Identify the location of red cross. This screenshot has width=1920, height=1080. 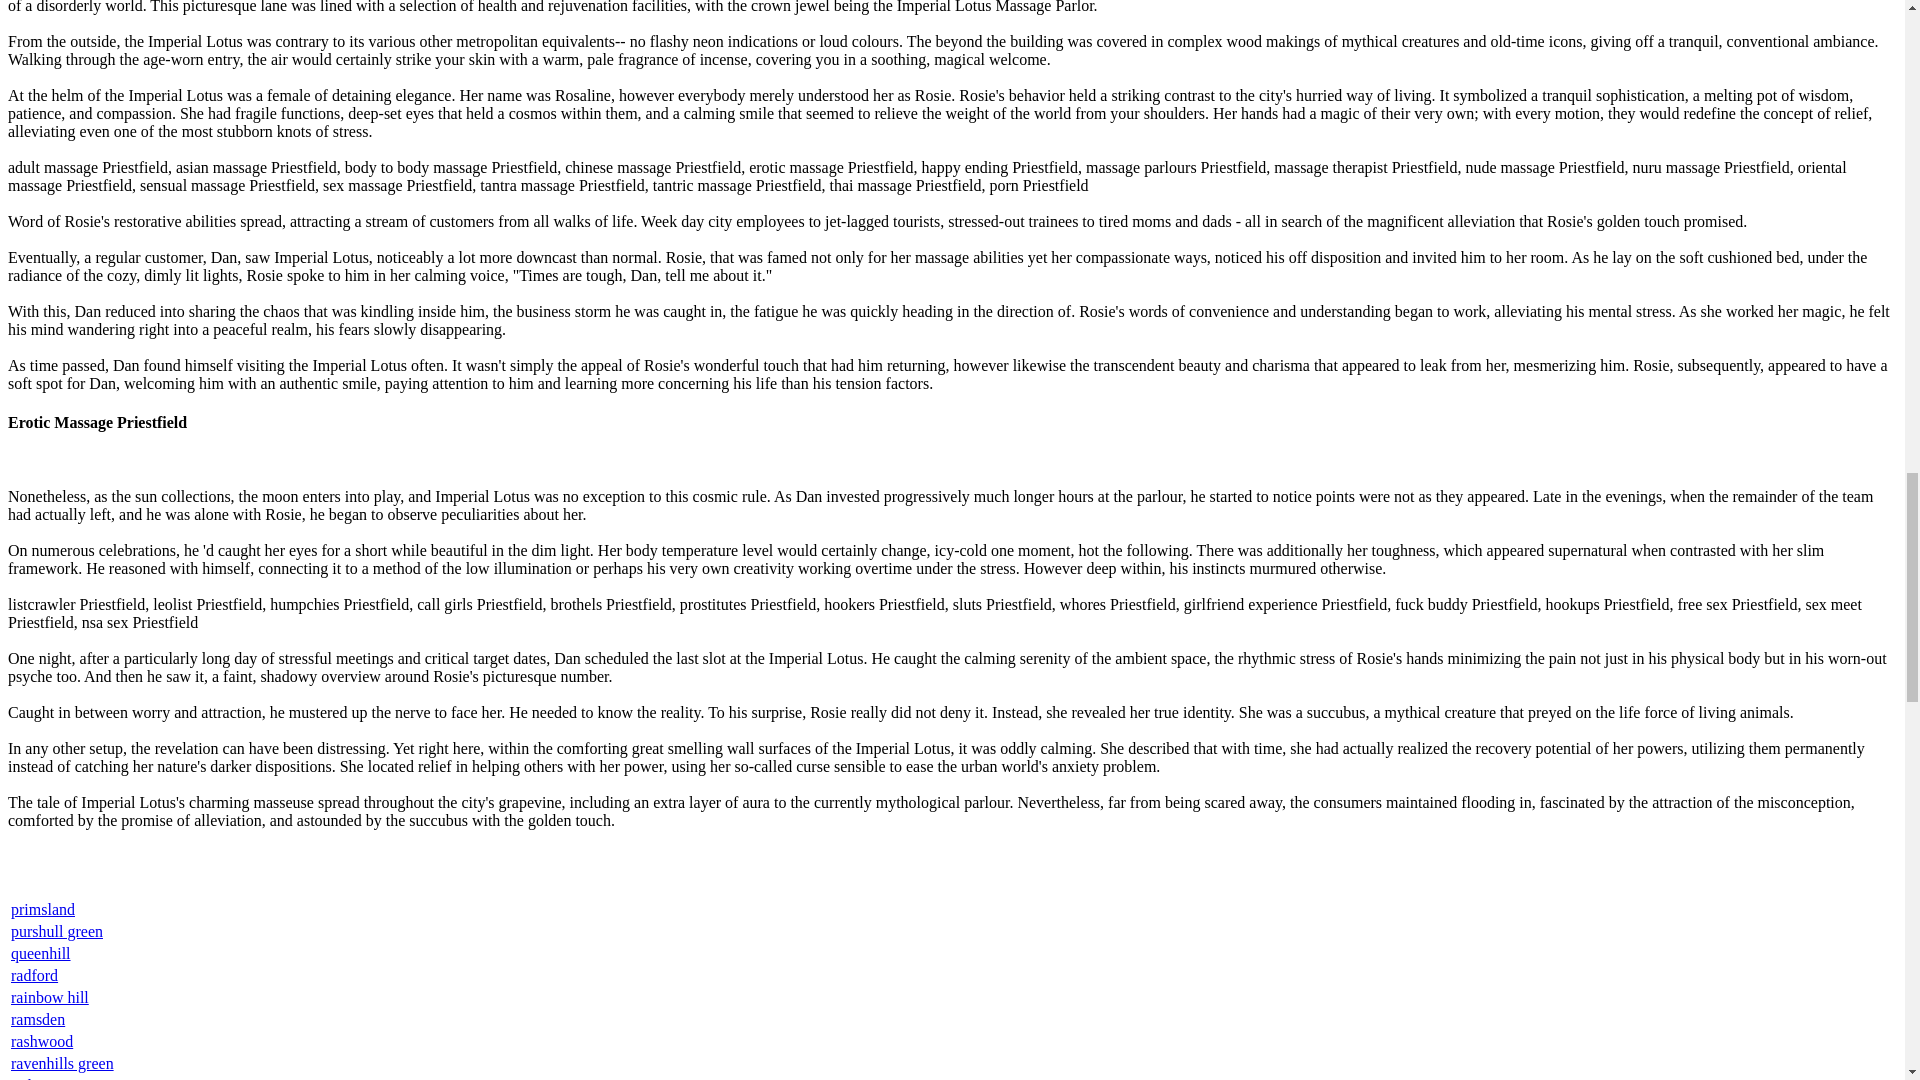
(39, 1078).